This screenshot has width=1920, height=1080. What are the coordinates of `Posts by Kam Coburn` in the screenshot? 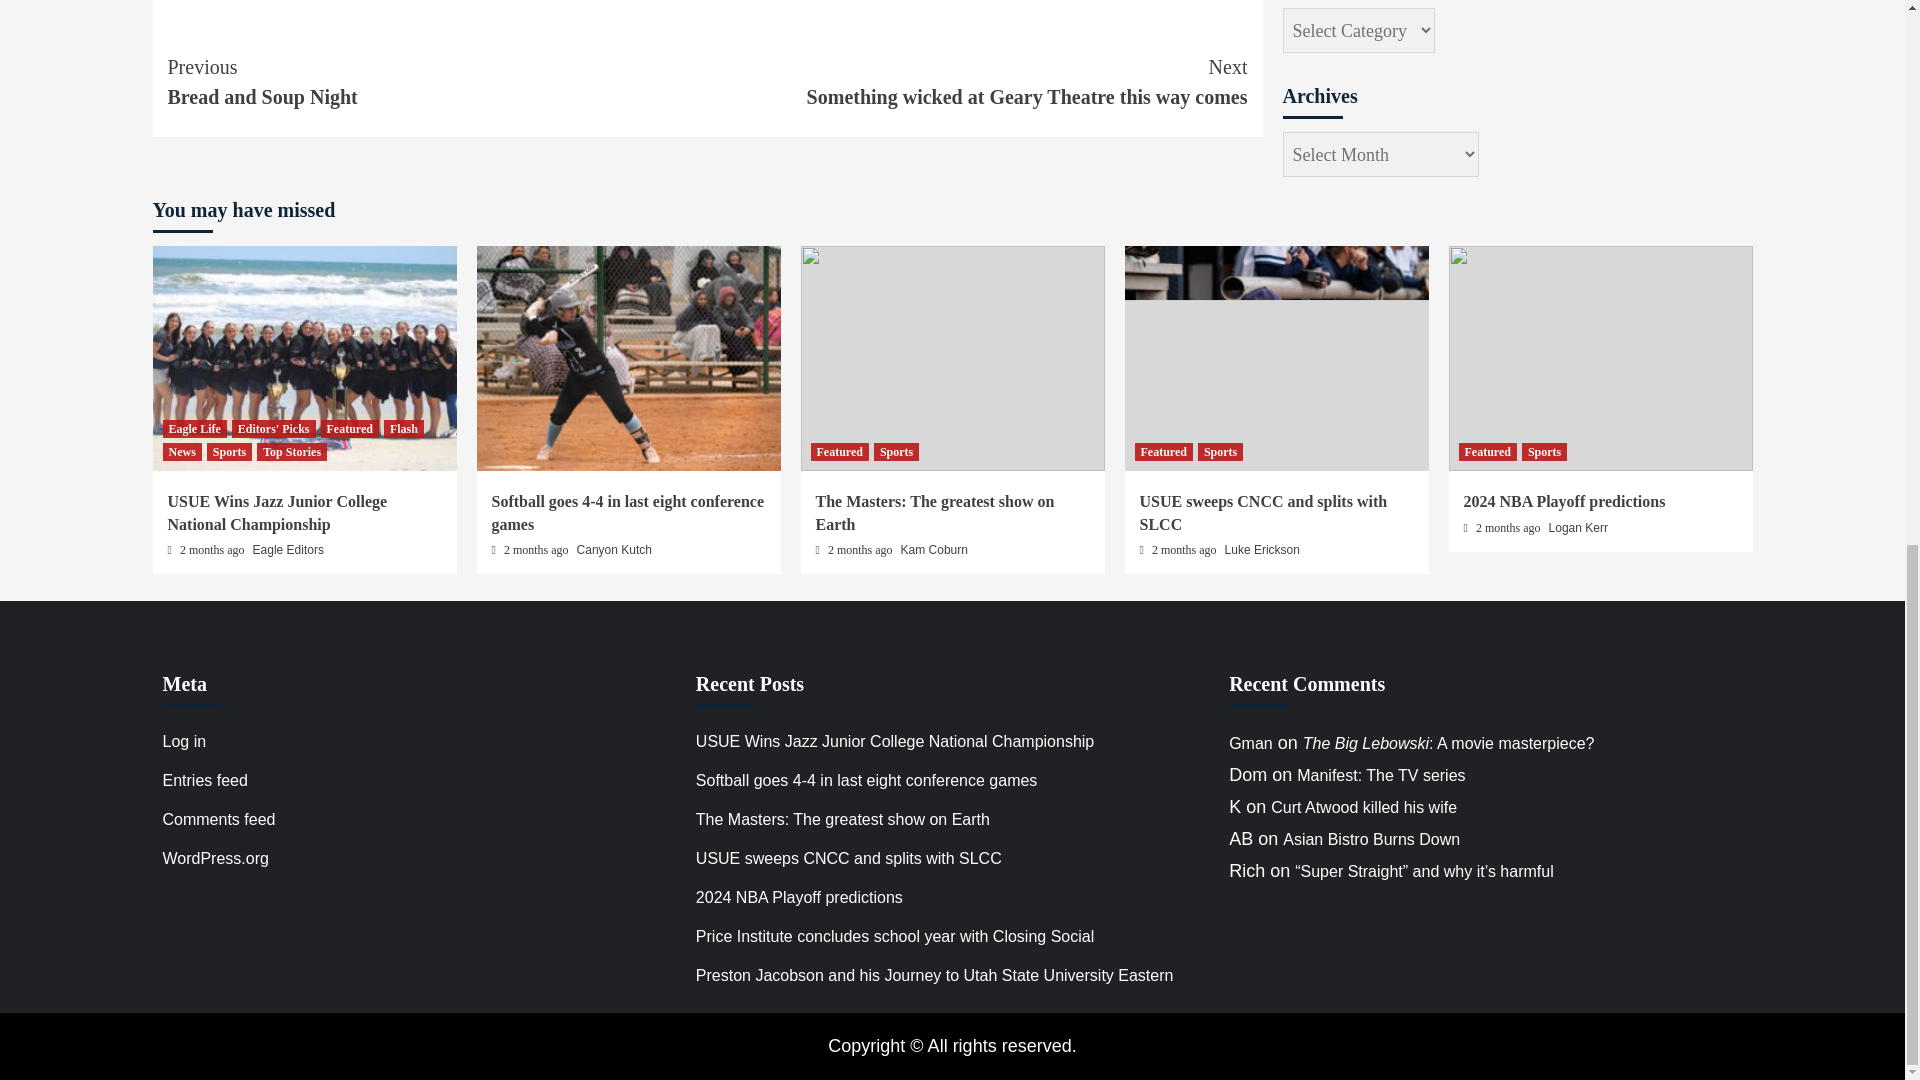 It's located at (934, 550).